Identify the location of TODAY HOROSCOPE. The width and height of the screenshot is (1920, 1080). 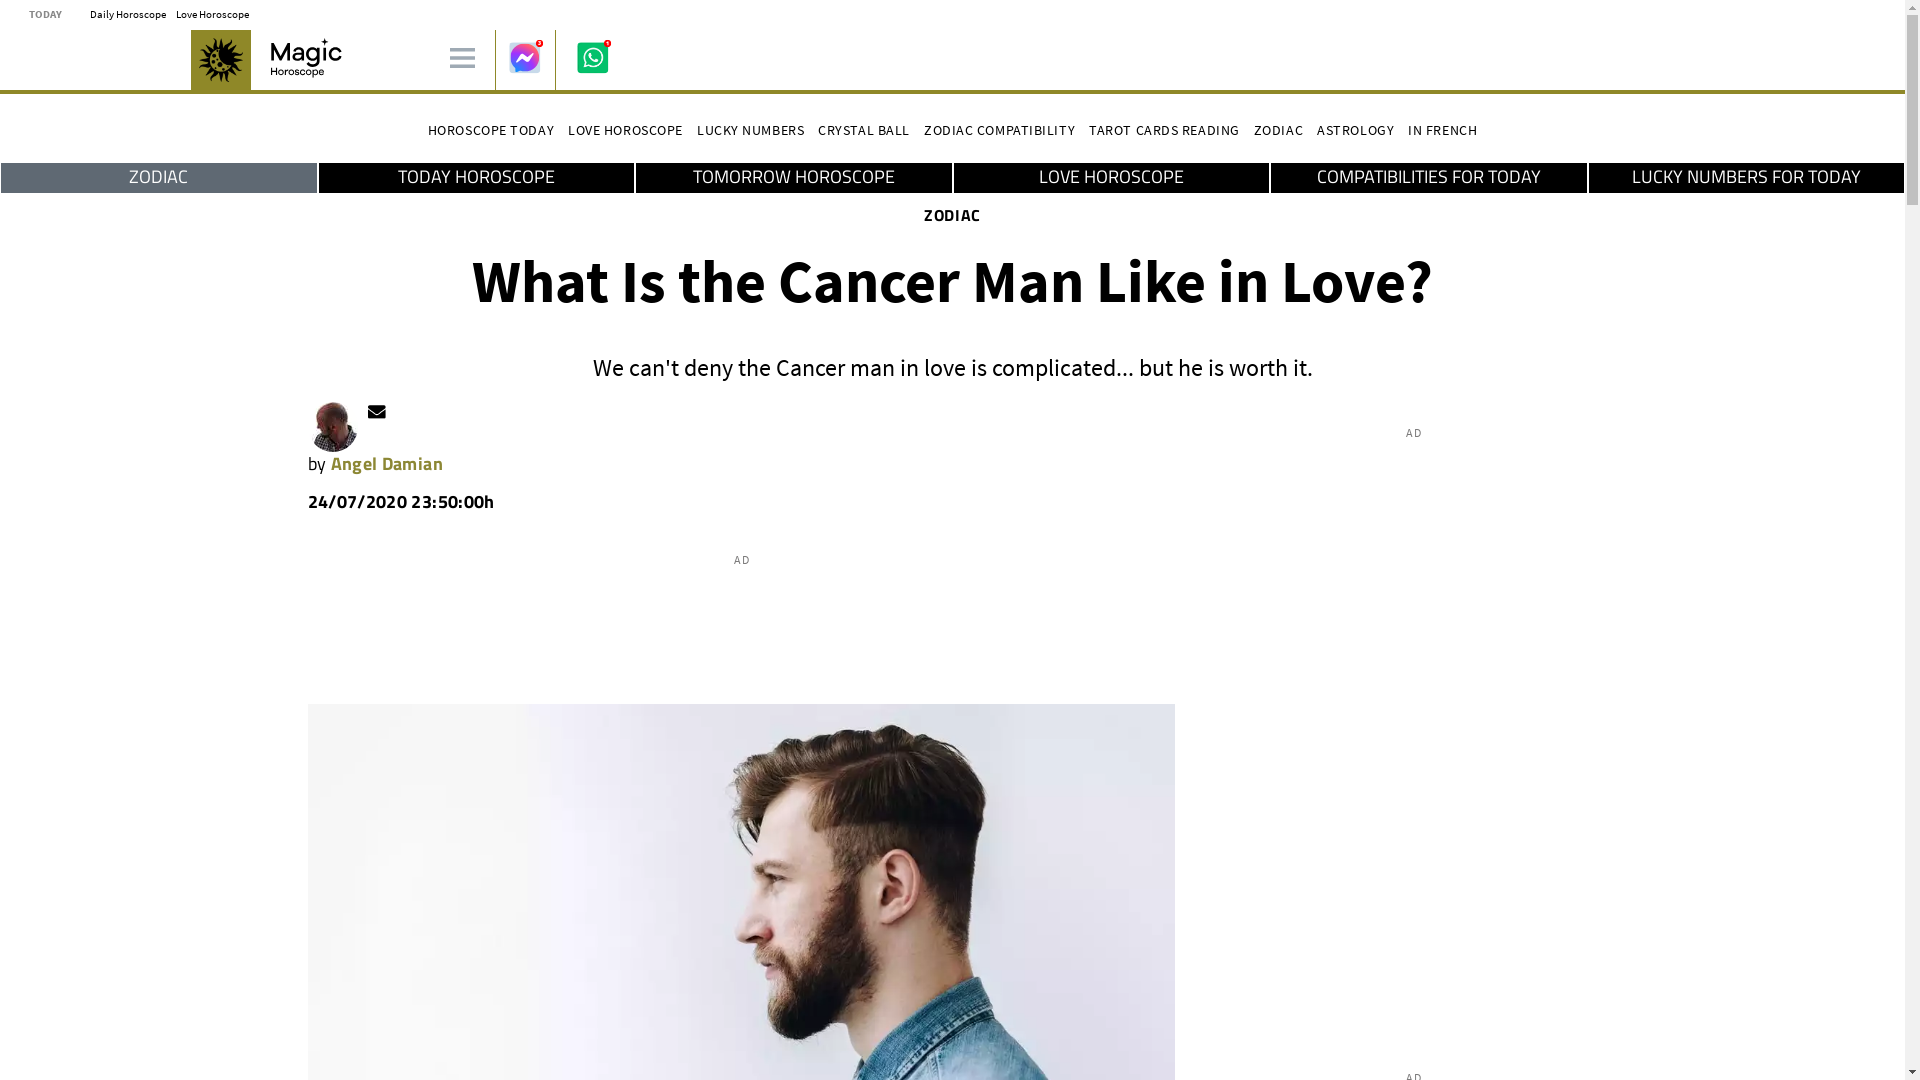
(476, 177).